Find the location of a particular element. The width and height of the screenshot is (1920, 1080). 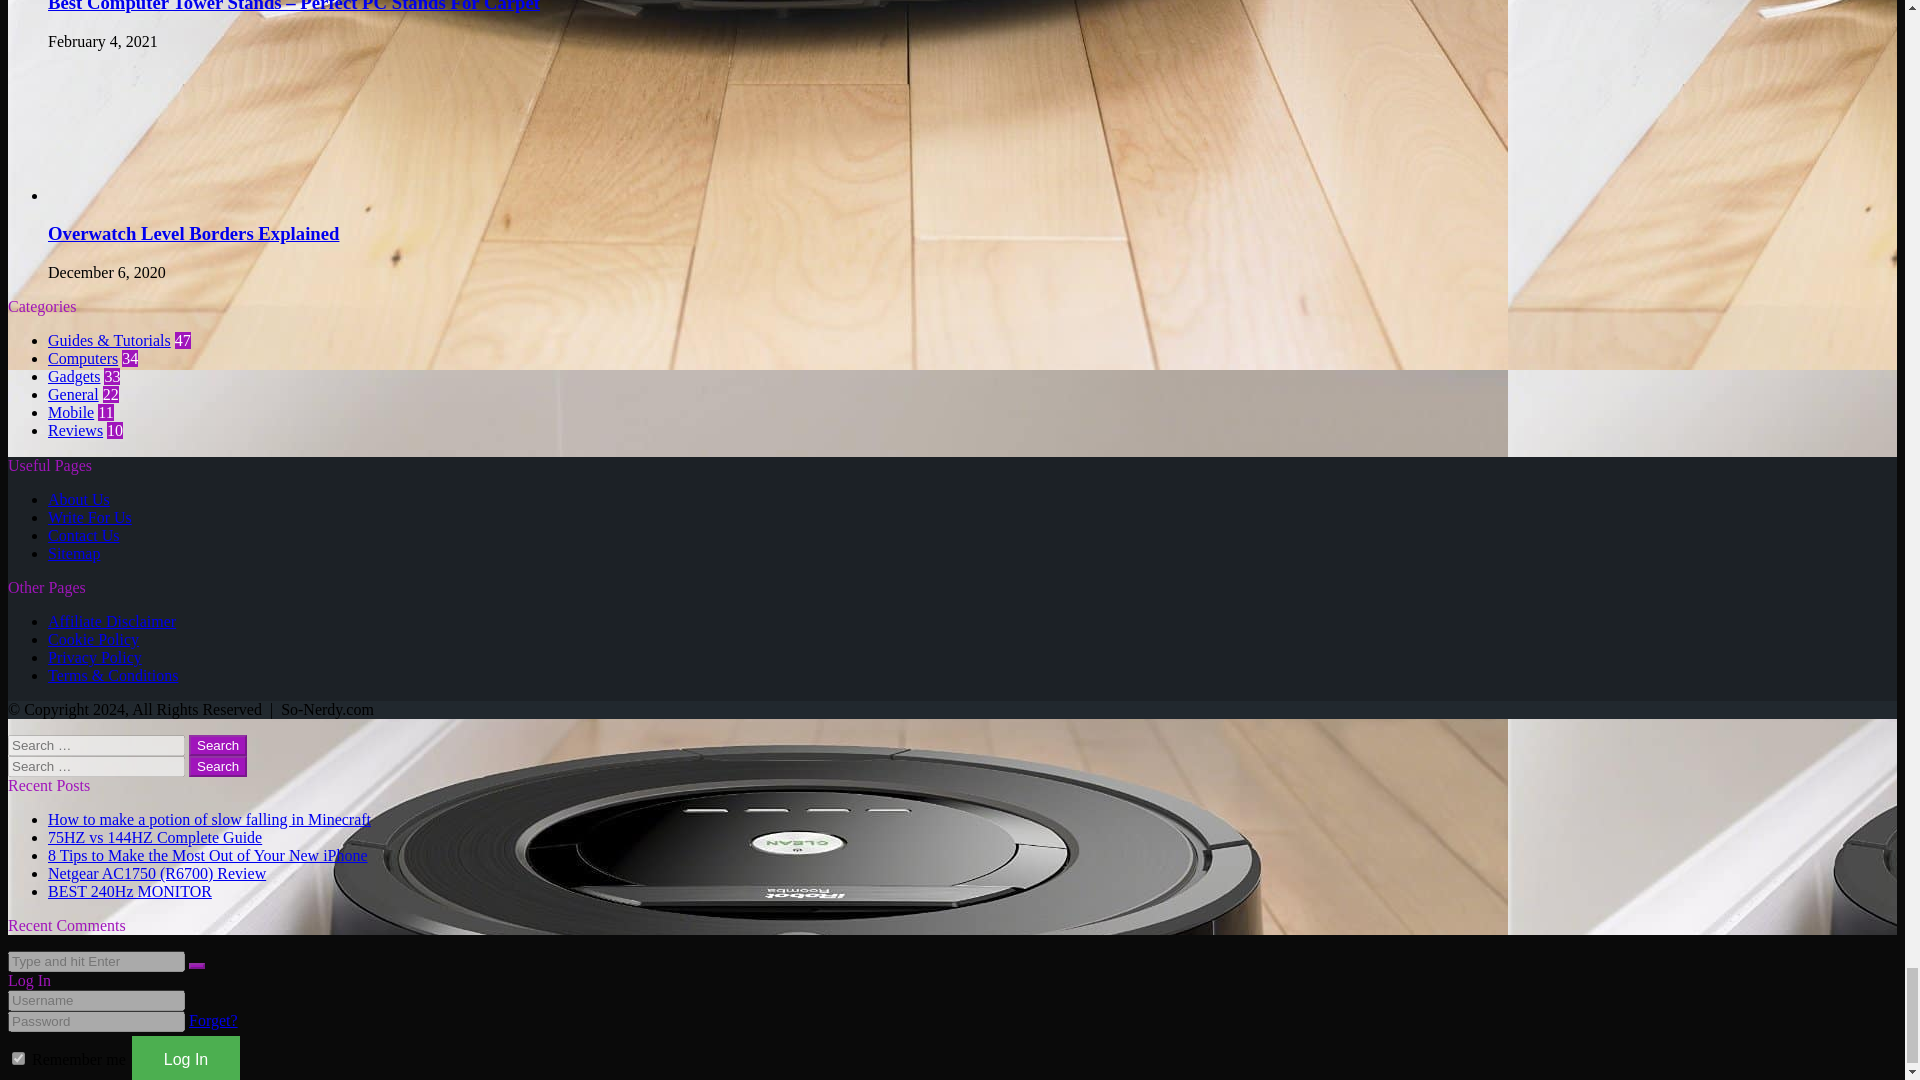

Search for is located at coordinates (96, 962).